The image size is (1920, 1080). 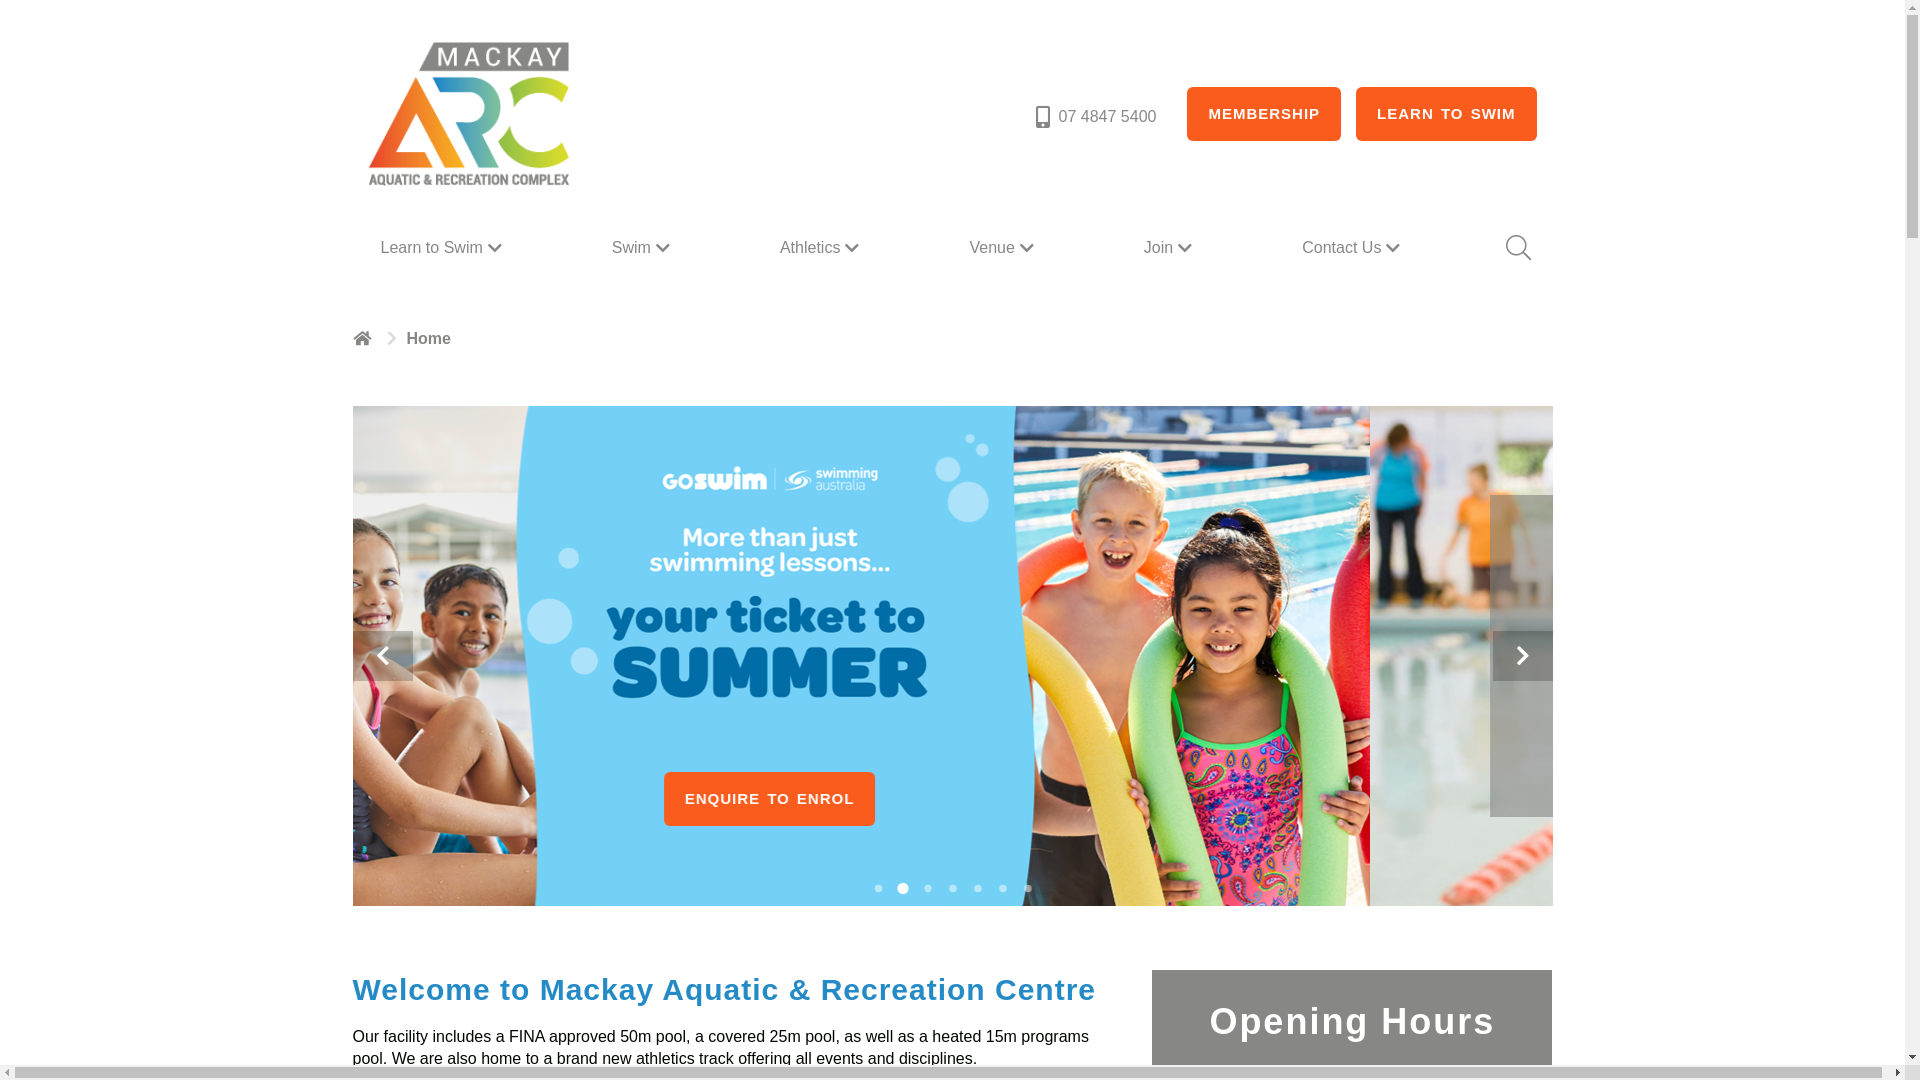 What do you see at coordinates (1522, 656) in the screenshot?
I see `Next` at bounding box center [1522, 656].